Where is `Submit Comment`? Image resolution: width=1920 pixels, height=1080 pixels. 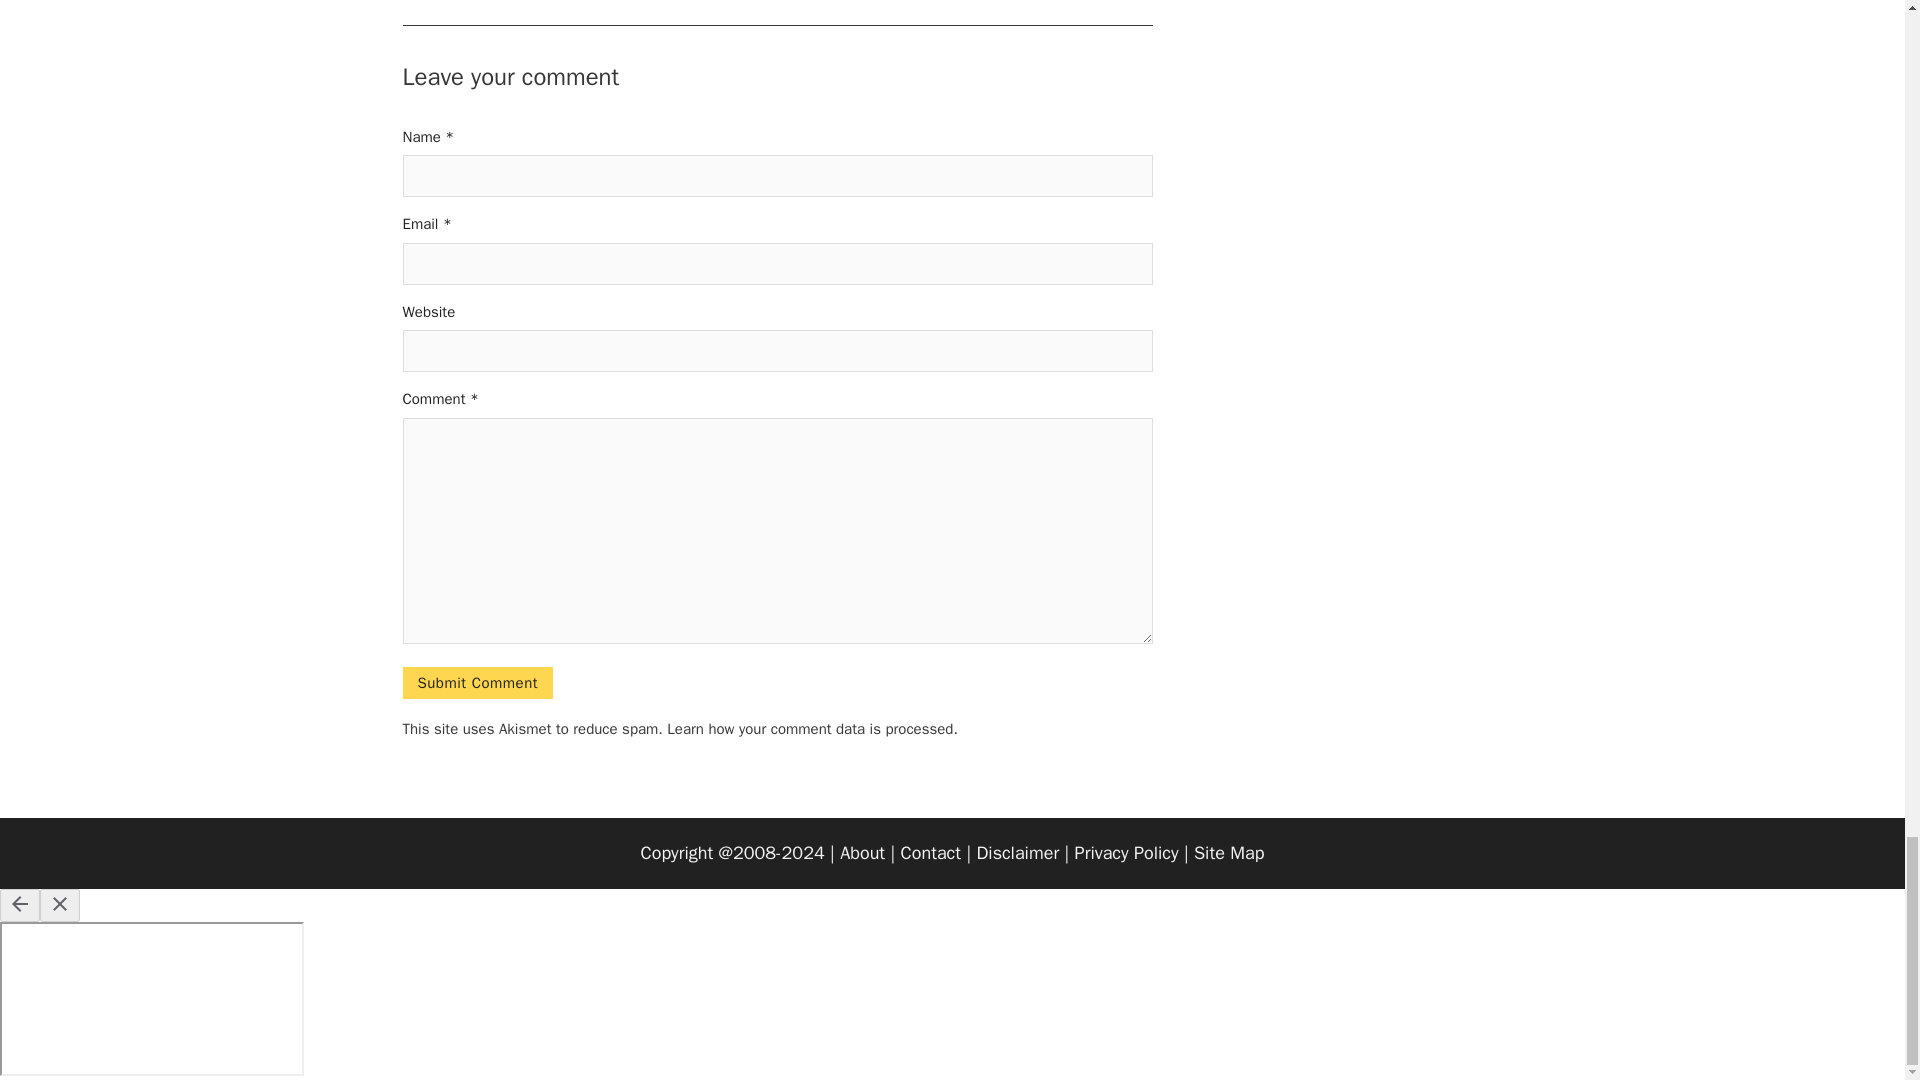
Submit Comment is located at coordinates (476, 682).